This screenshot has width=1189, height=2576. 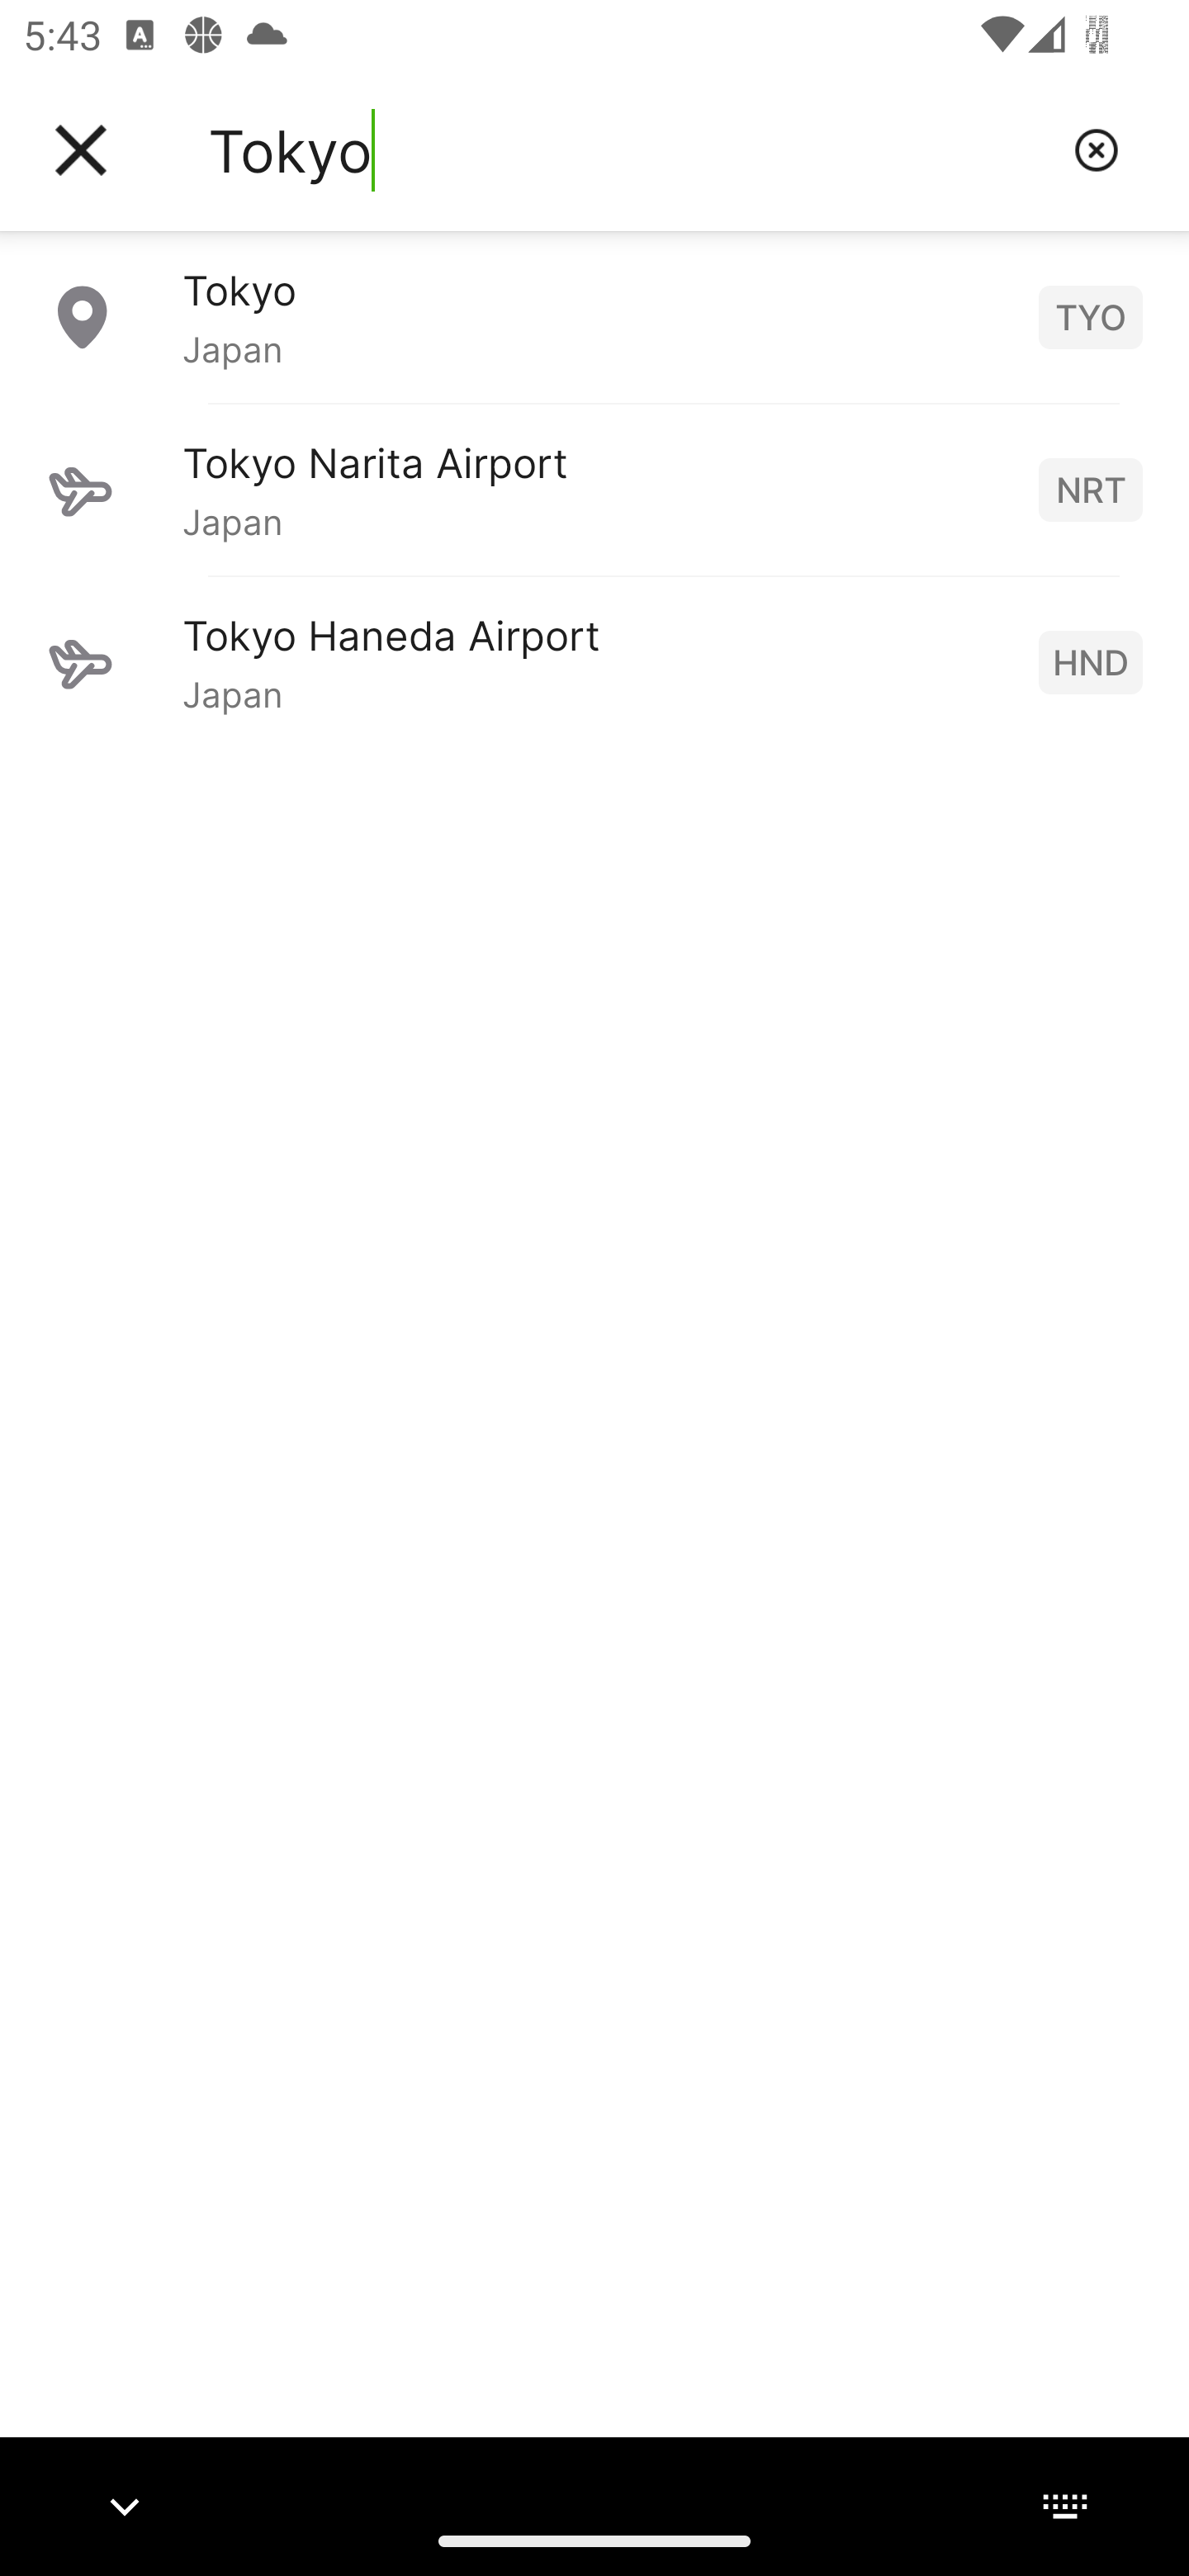 I want to click on Tokyo, so click(x=628, y=150).